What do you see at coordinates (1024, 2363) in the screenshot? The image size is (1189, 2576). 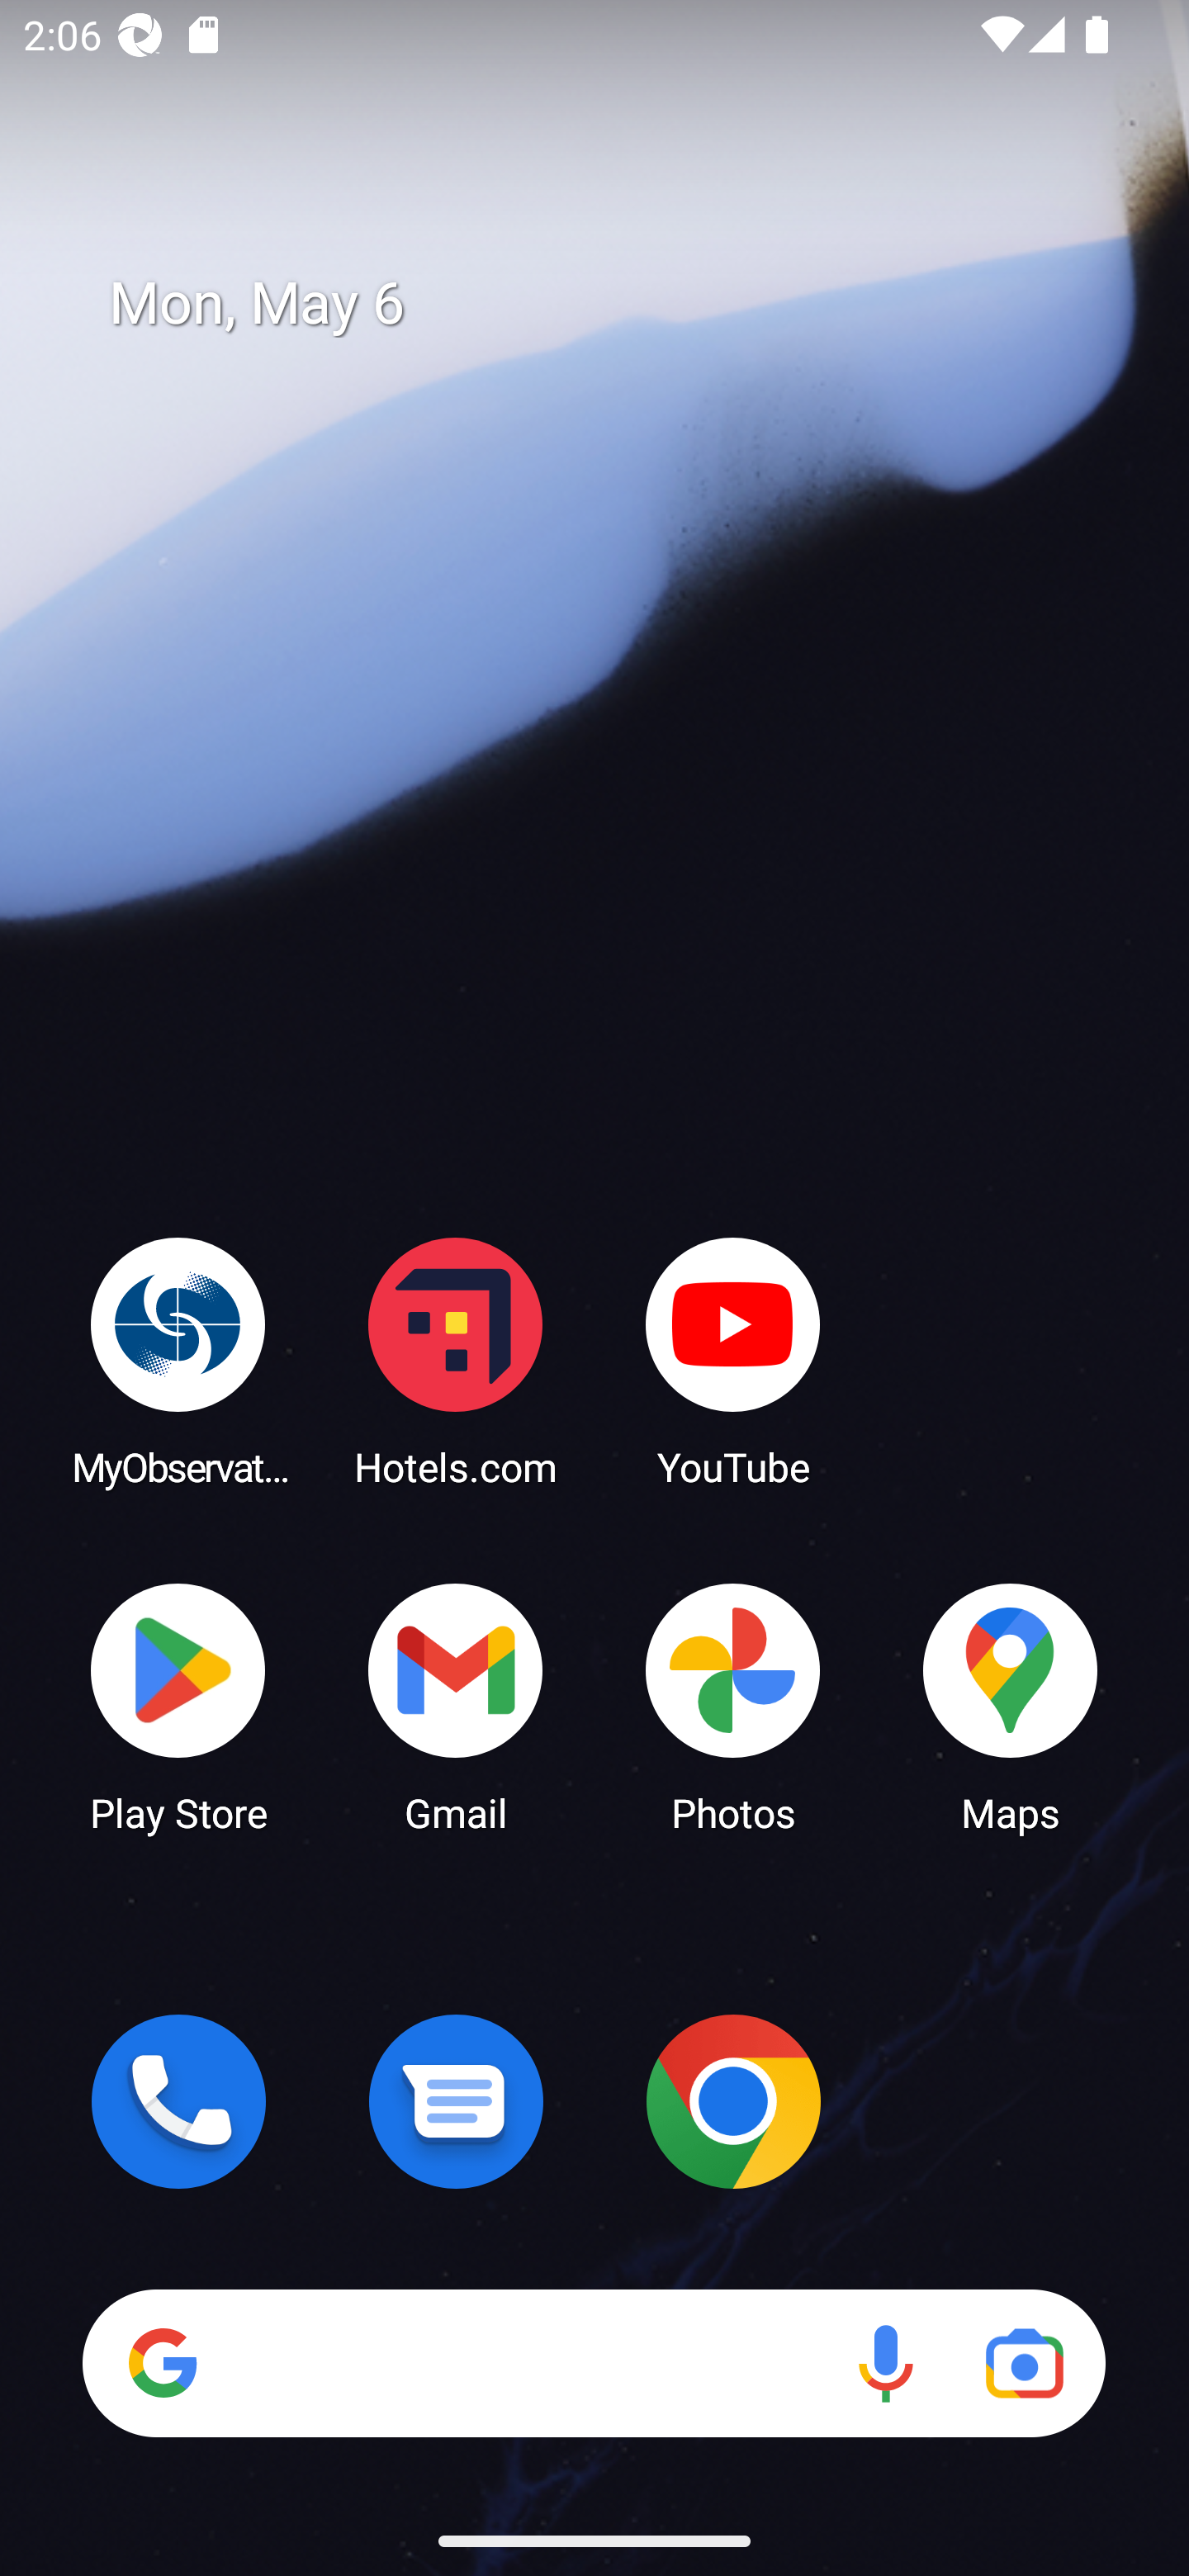 I see `Google Lens` at bounding box center [1024, 2363].